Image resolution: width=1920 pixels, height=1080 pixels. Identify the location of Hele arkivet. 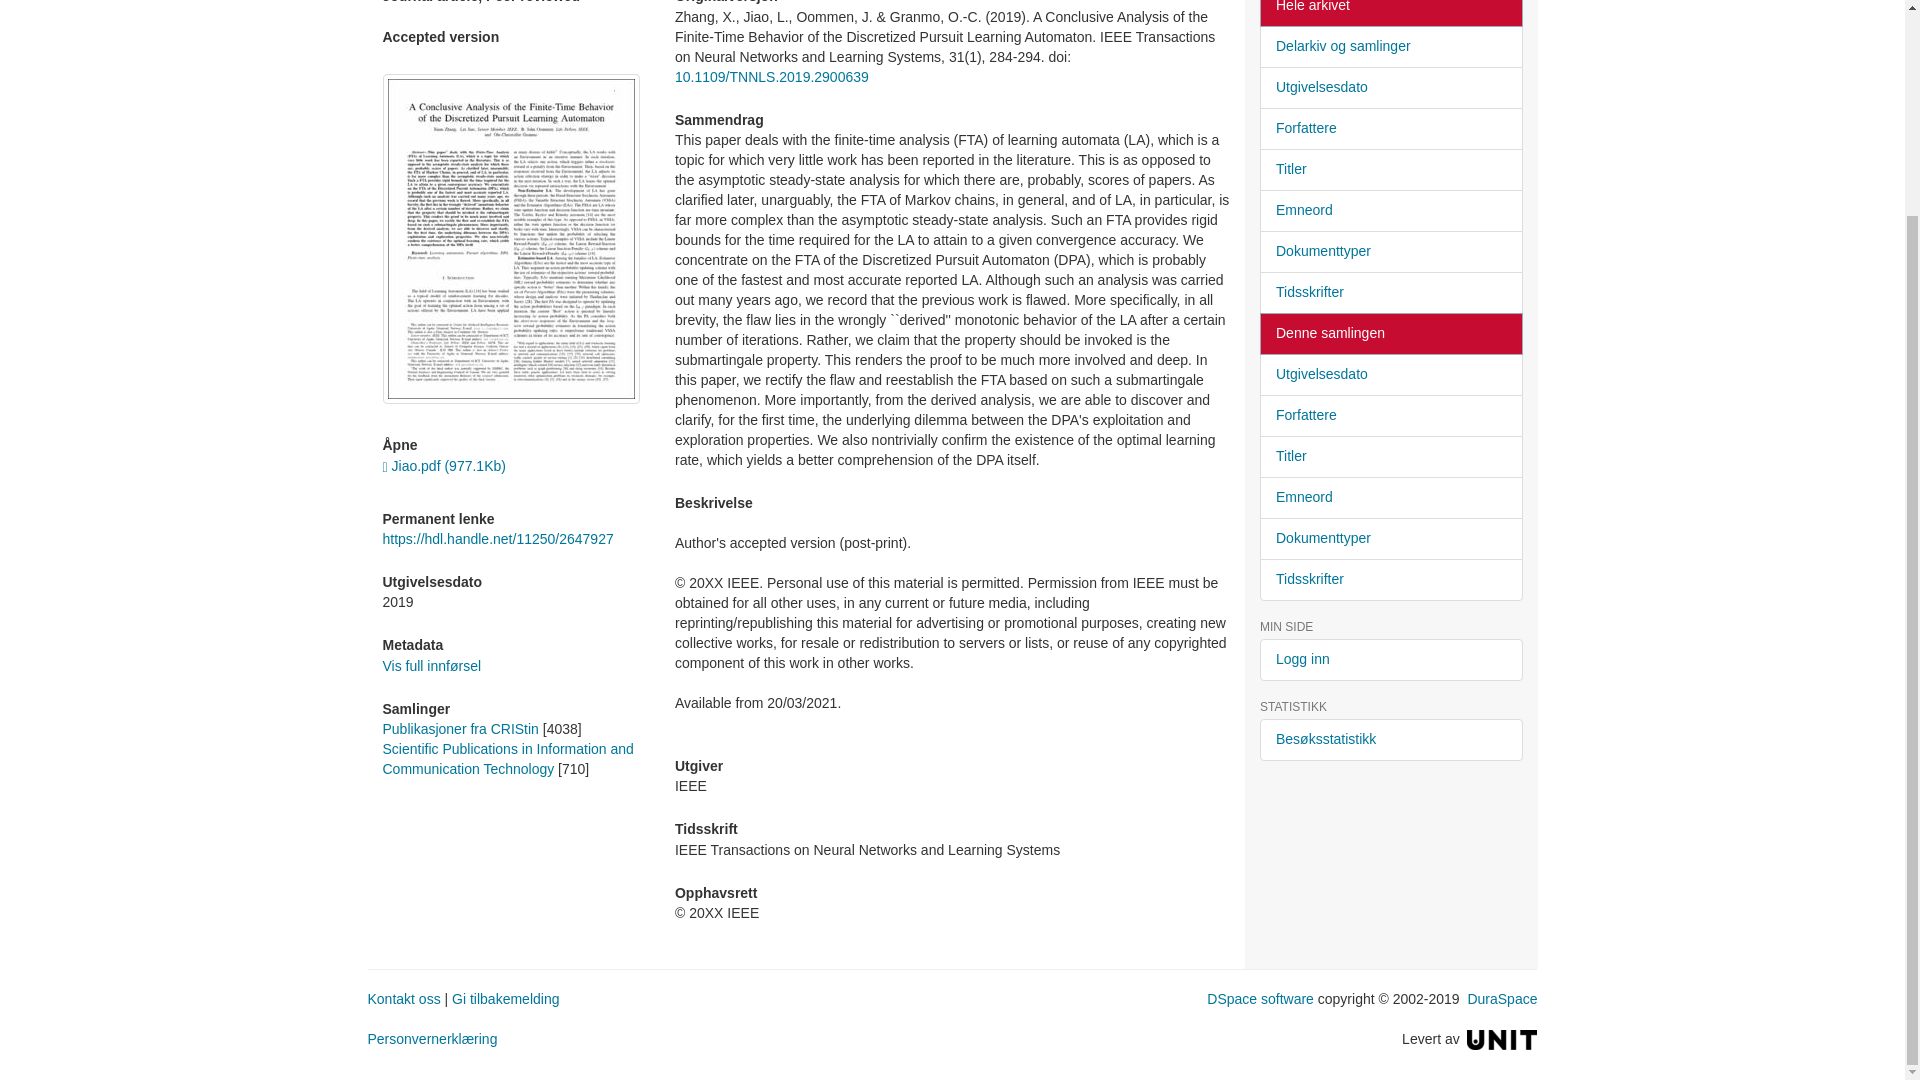
(1390, 14).